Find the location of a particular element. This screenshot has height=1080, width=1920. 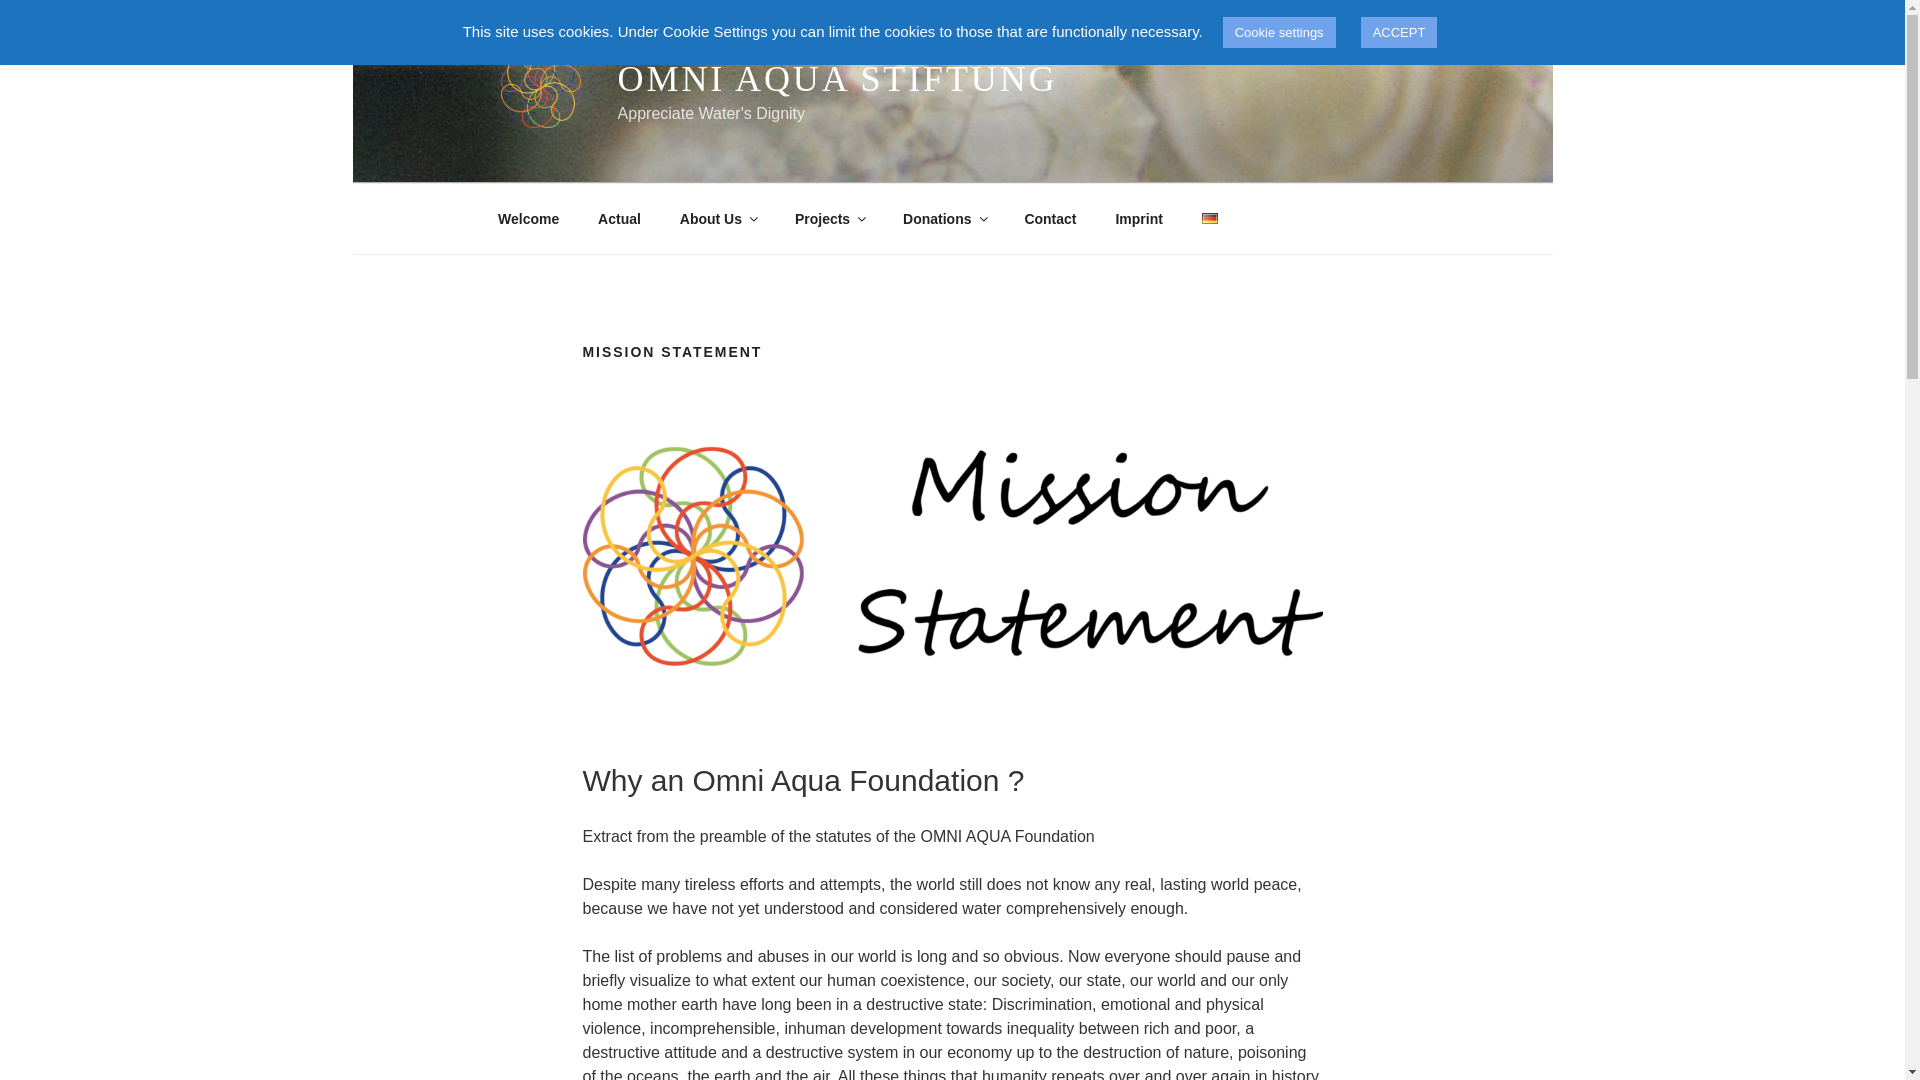

Actual is located at coordinates (620, 218).